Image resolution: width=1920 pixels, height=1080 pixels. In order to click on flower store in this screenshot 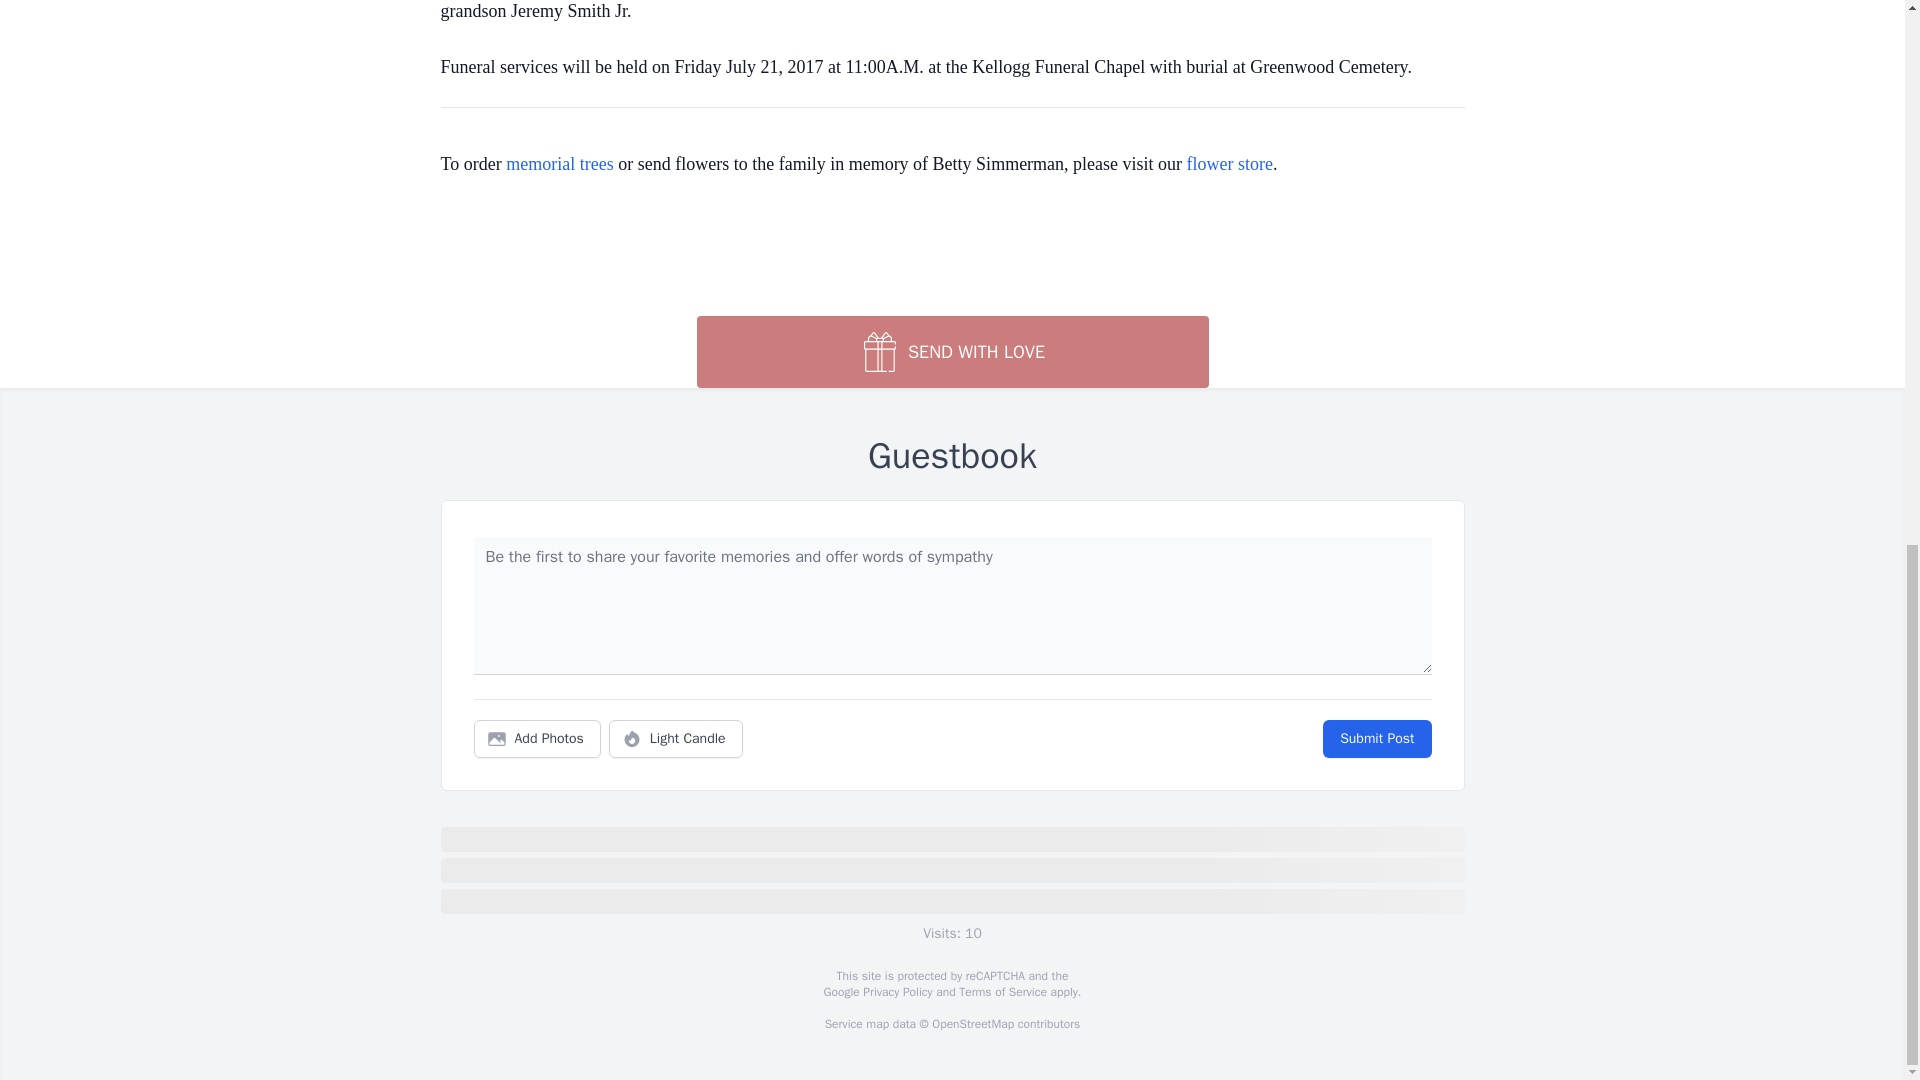, I will do `click(1229, 164)`.